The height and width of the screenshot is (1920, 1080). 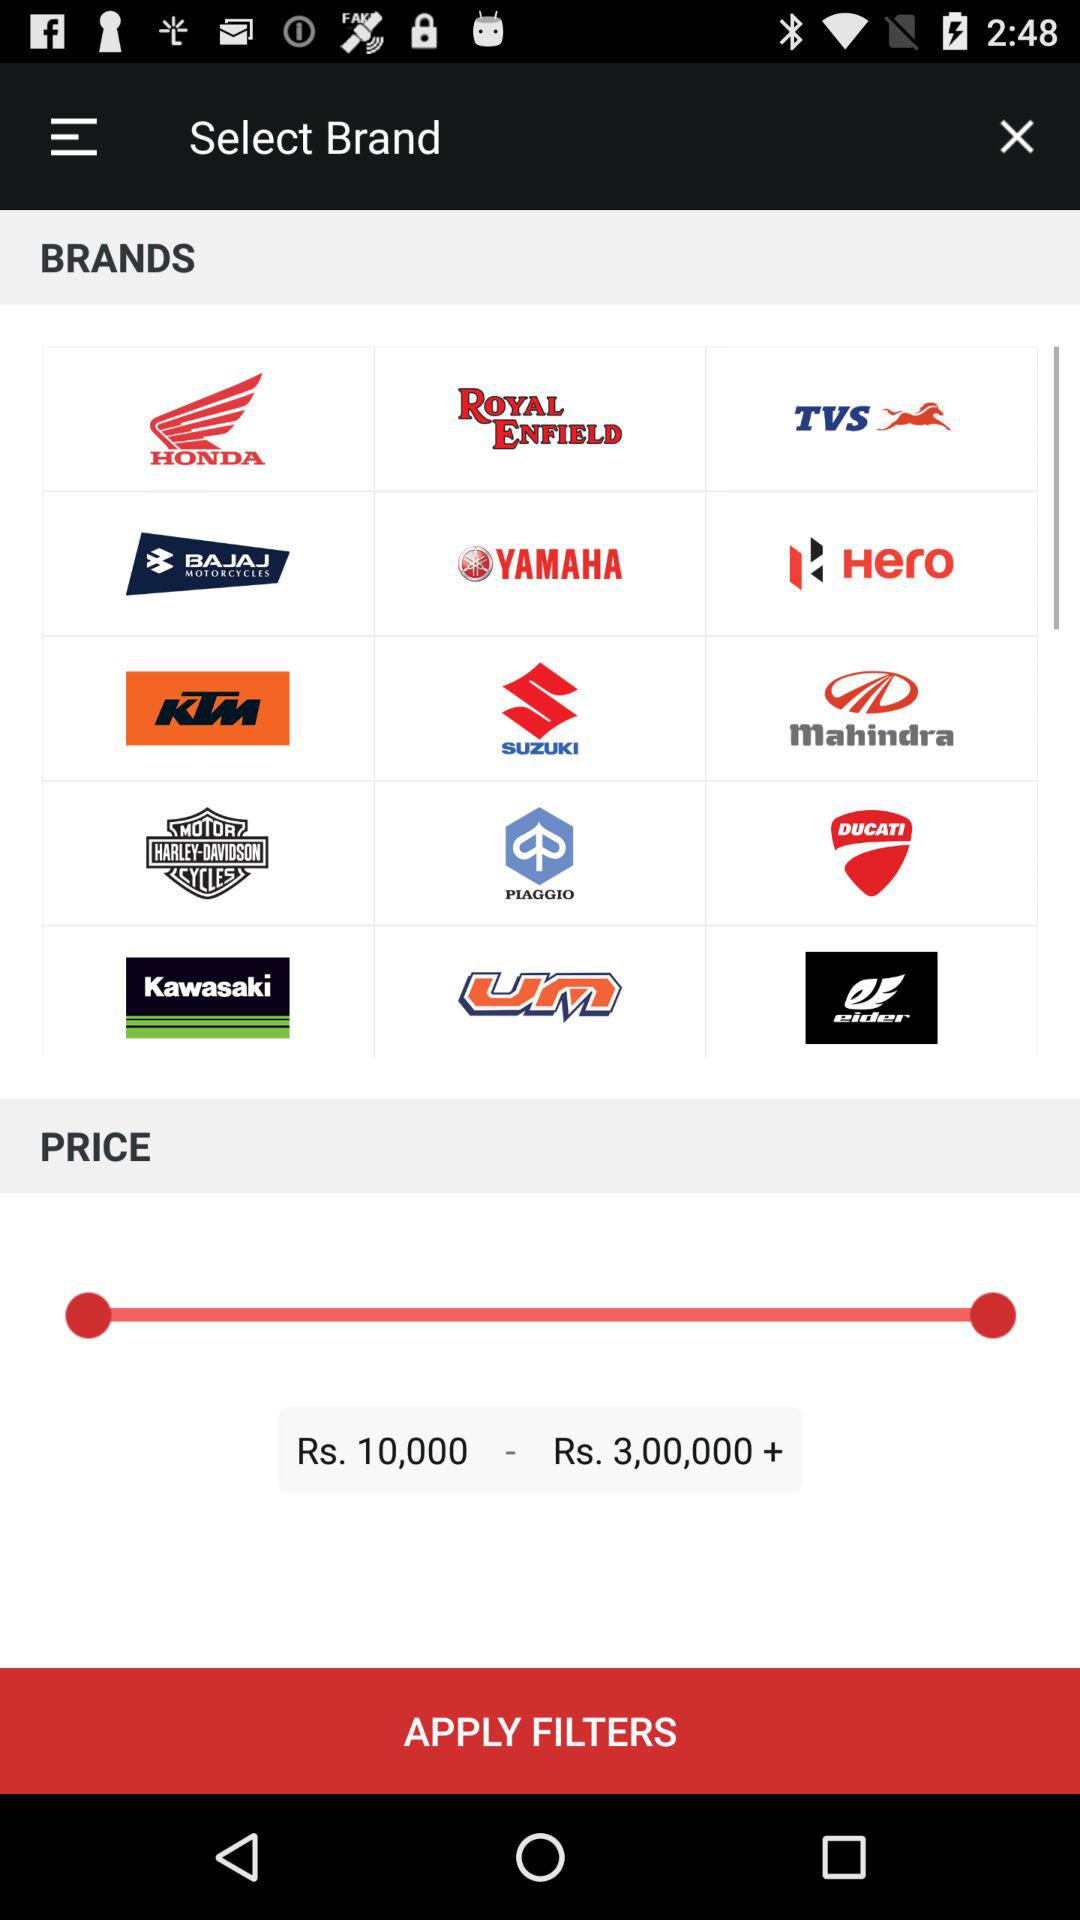 I want to click on select the item above brands, so click(x=1016, y=136).